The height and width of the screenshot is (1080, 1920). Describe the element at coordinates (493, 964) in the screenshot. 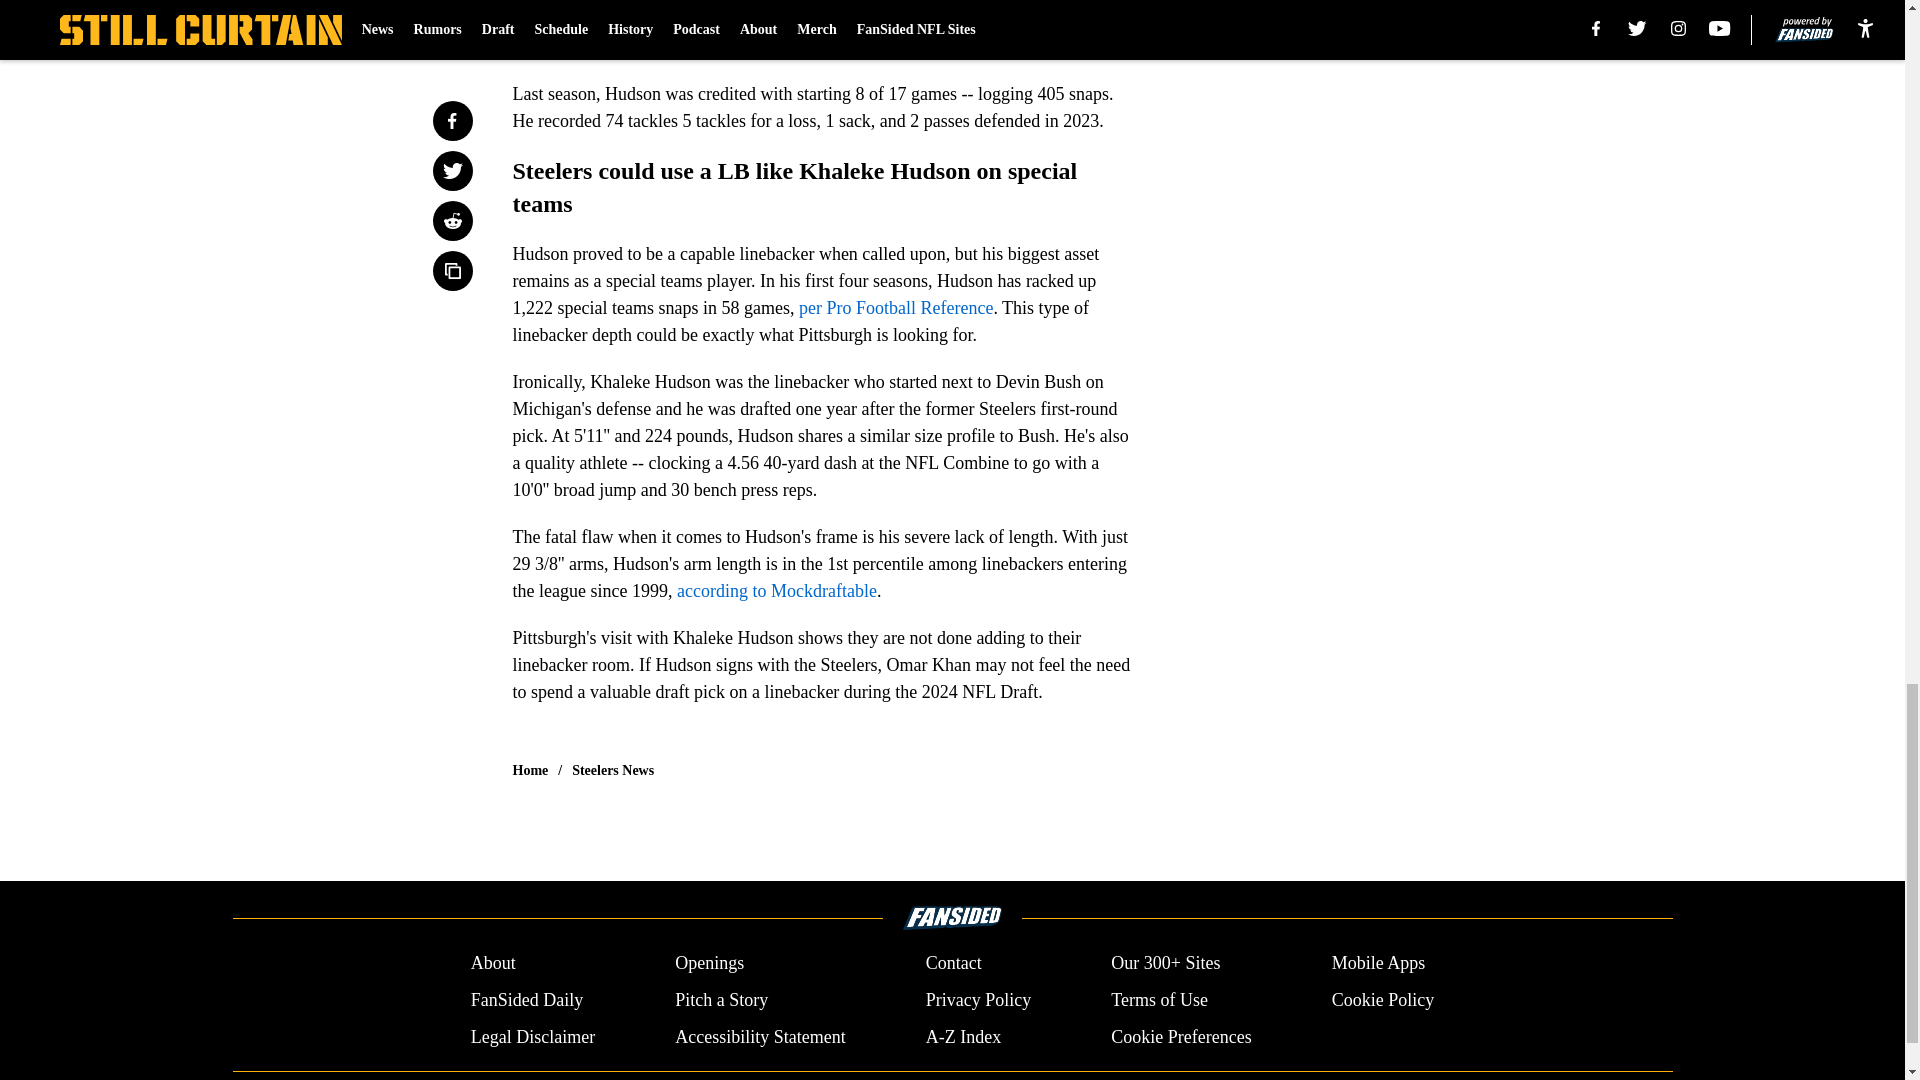

I see `About` at that location.